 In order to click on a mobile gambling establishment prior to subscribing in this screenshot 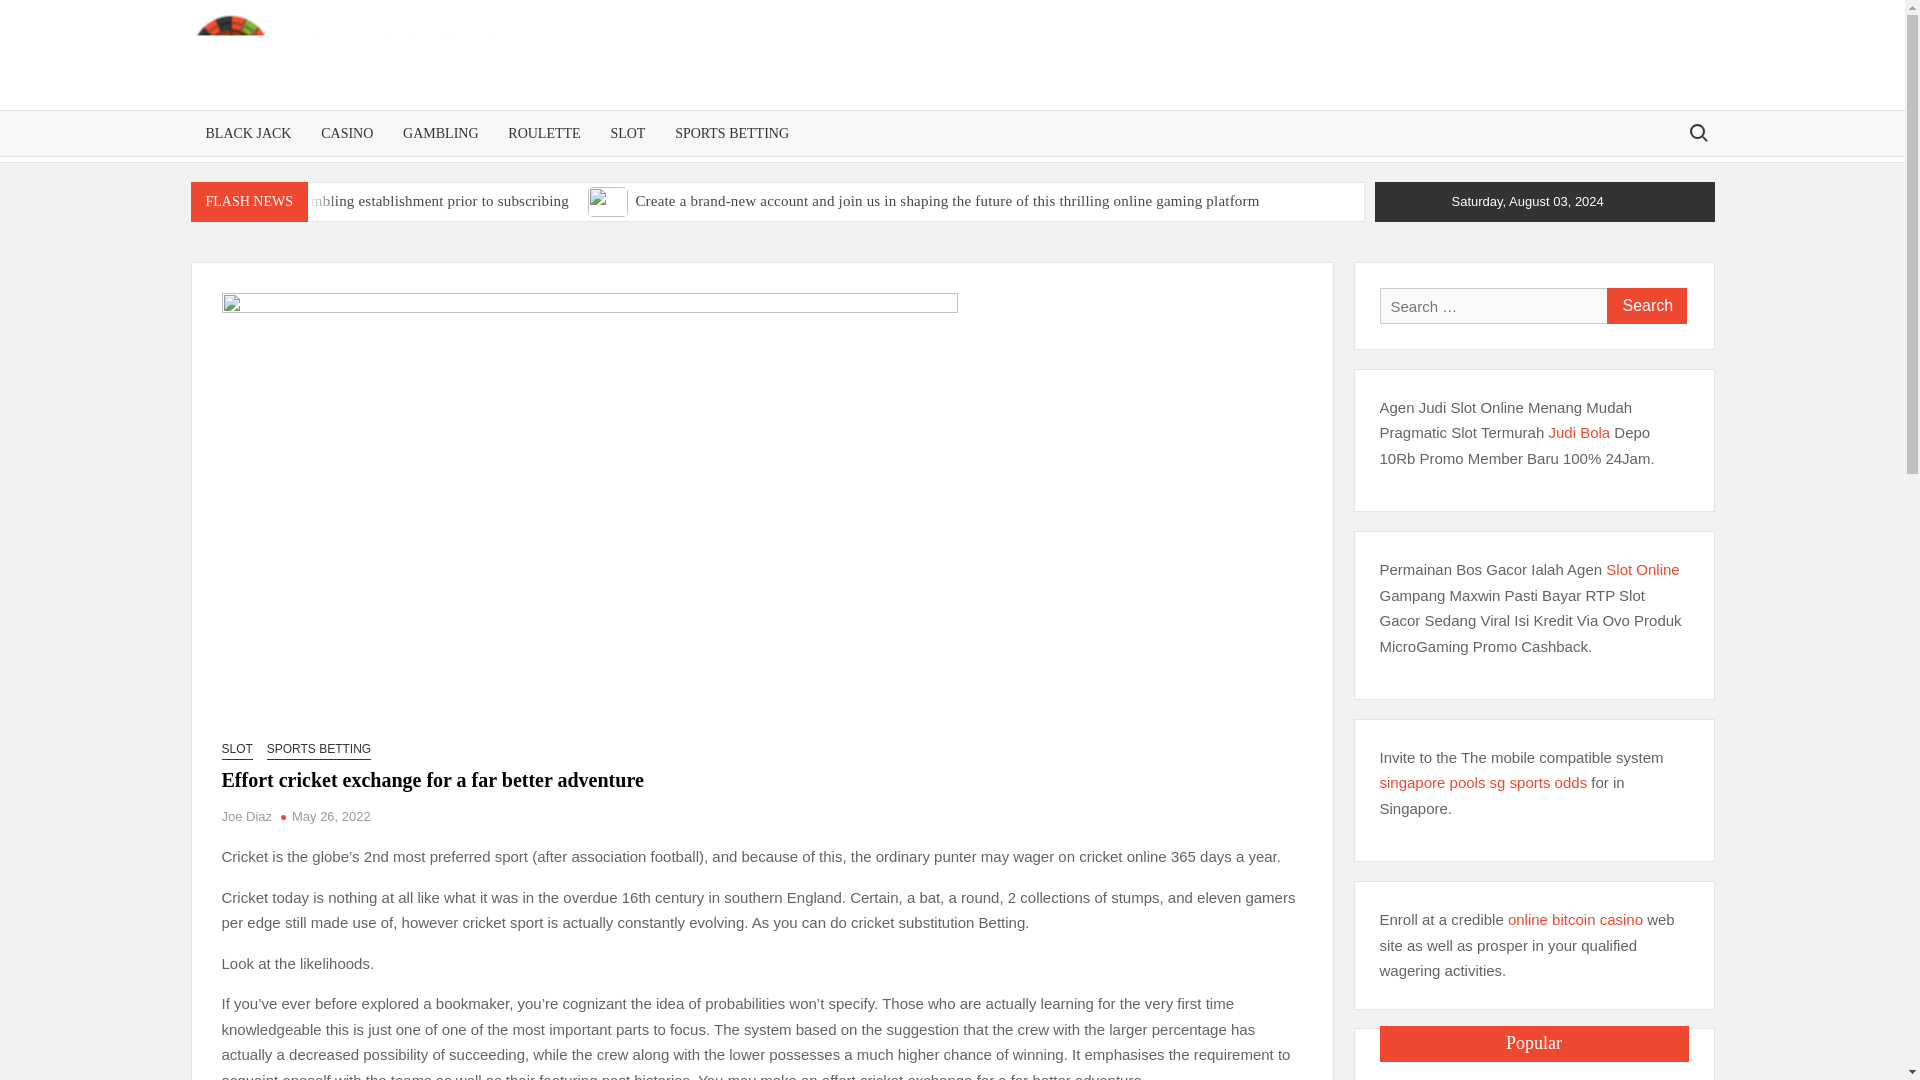, I will do `click(403, 201)`.